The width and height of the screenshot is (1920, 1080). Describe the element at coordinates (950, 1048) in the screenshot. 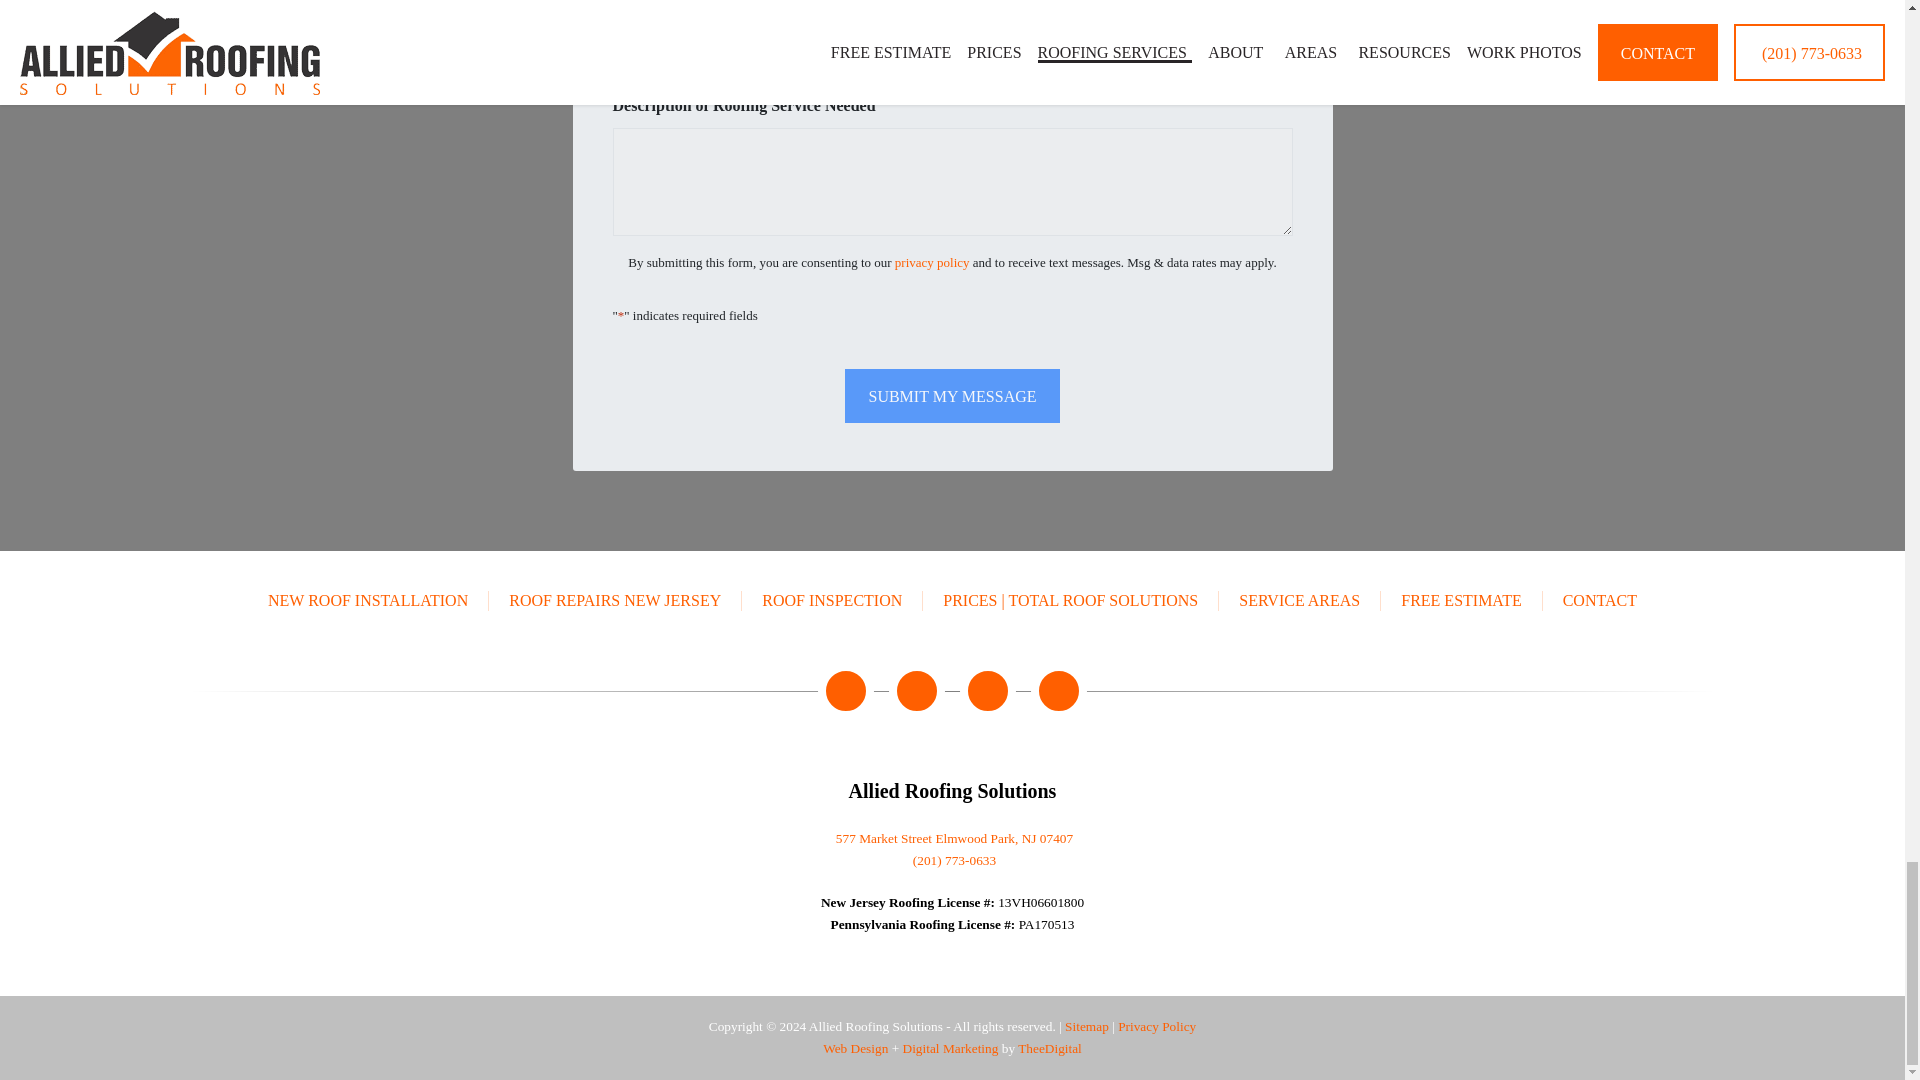

I see `Digital Marketing Agency` at that location.